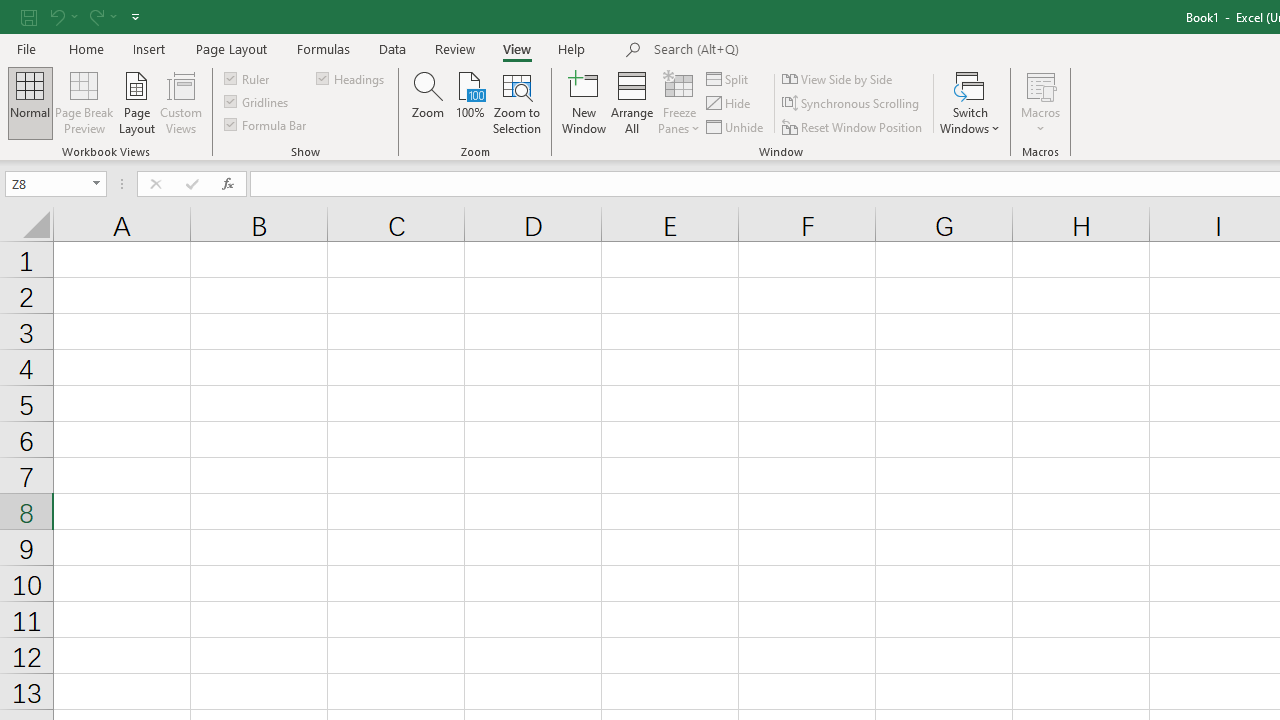  Describe the element at coordinates (729, 104) in the screenshot. I see `Hide` at that location.